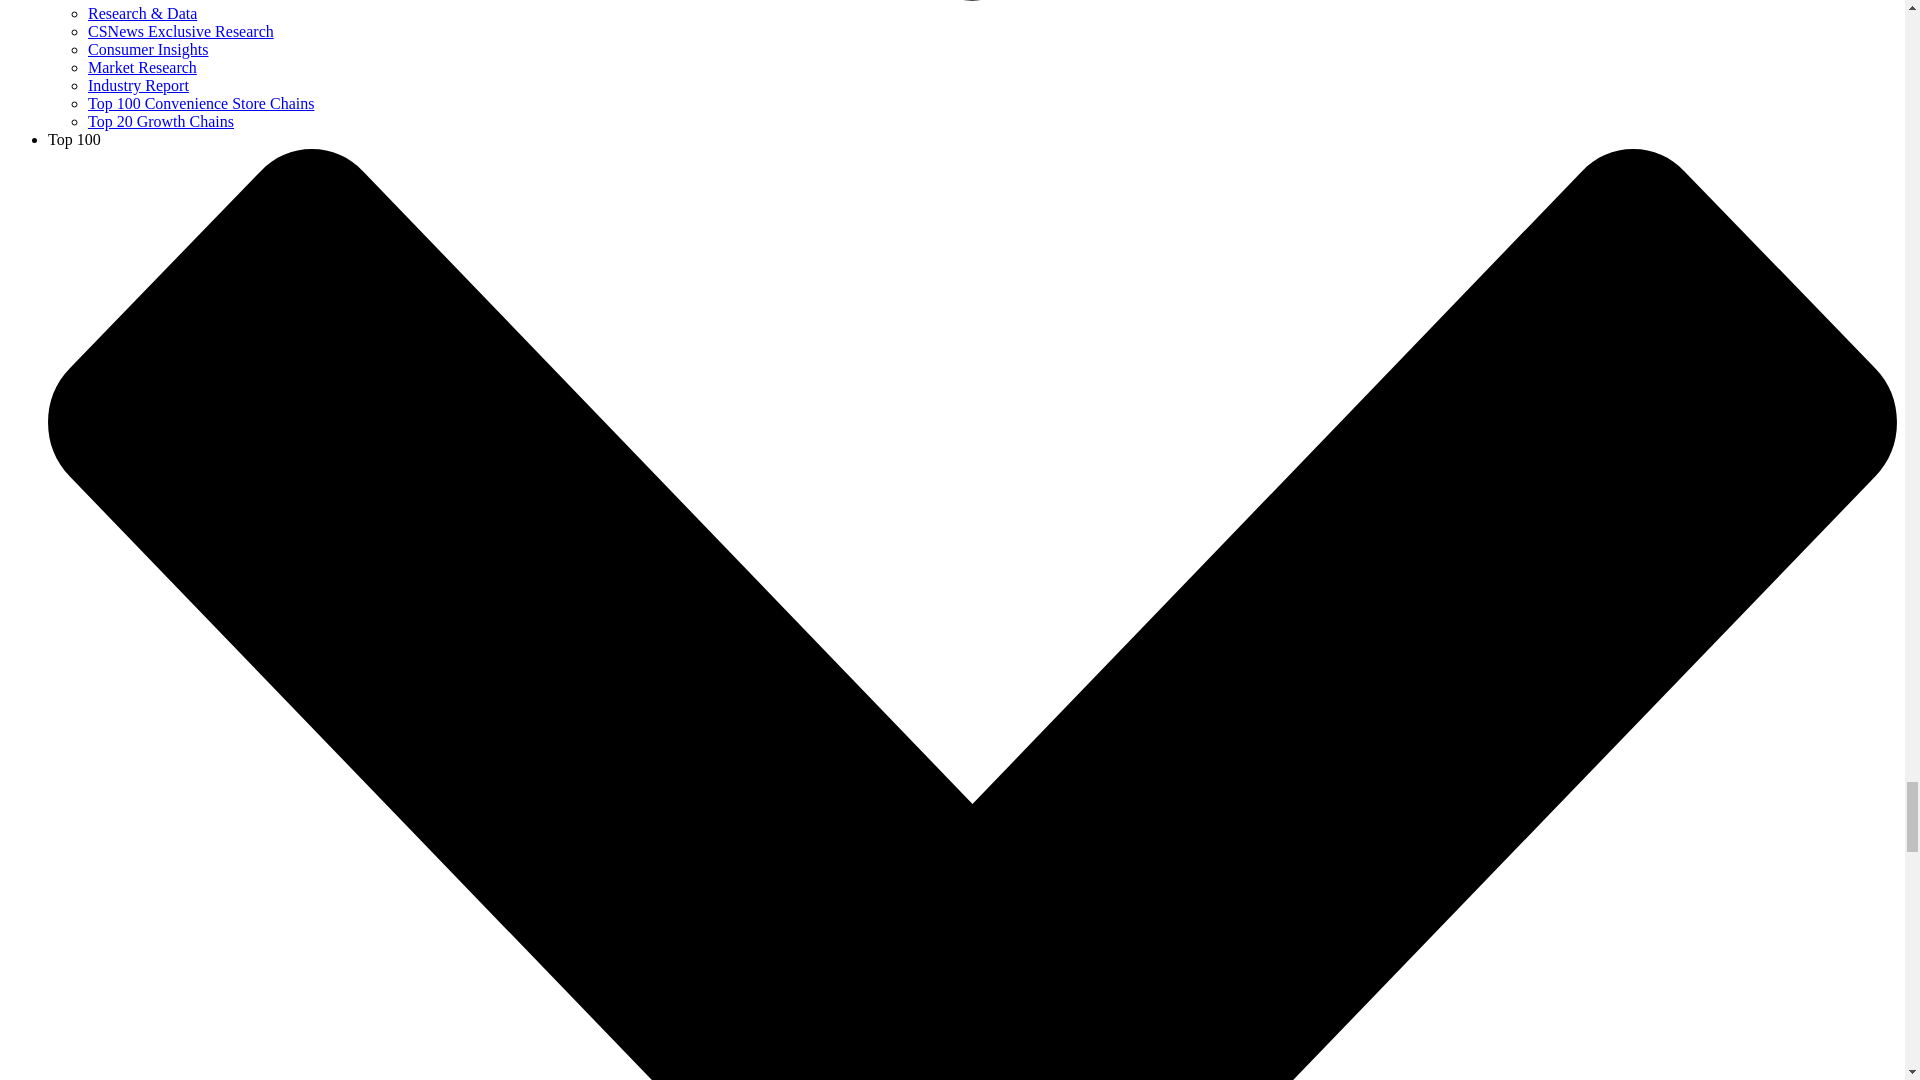 This screenshot has height=1080, width=1920. What do you see at coordinates (138, 84) in the screenshot?
I see `Industry Report` at bounding box center [138, 84].